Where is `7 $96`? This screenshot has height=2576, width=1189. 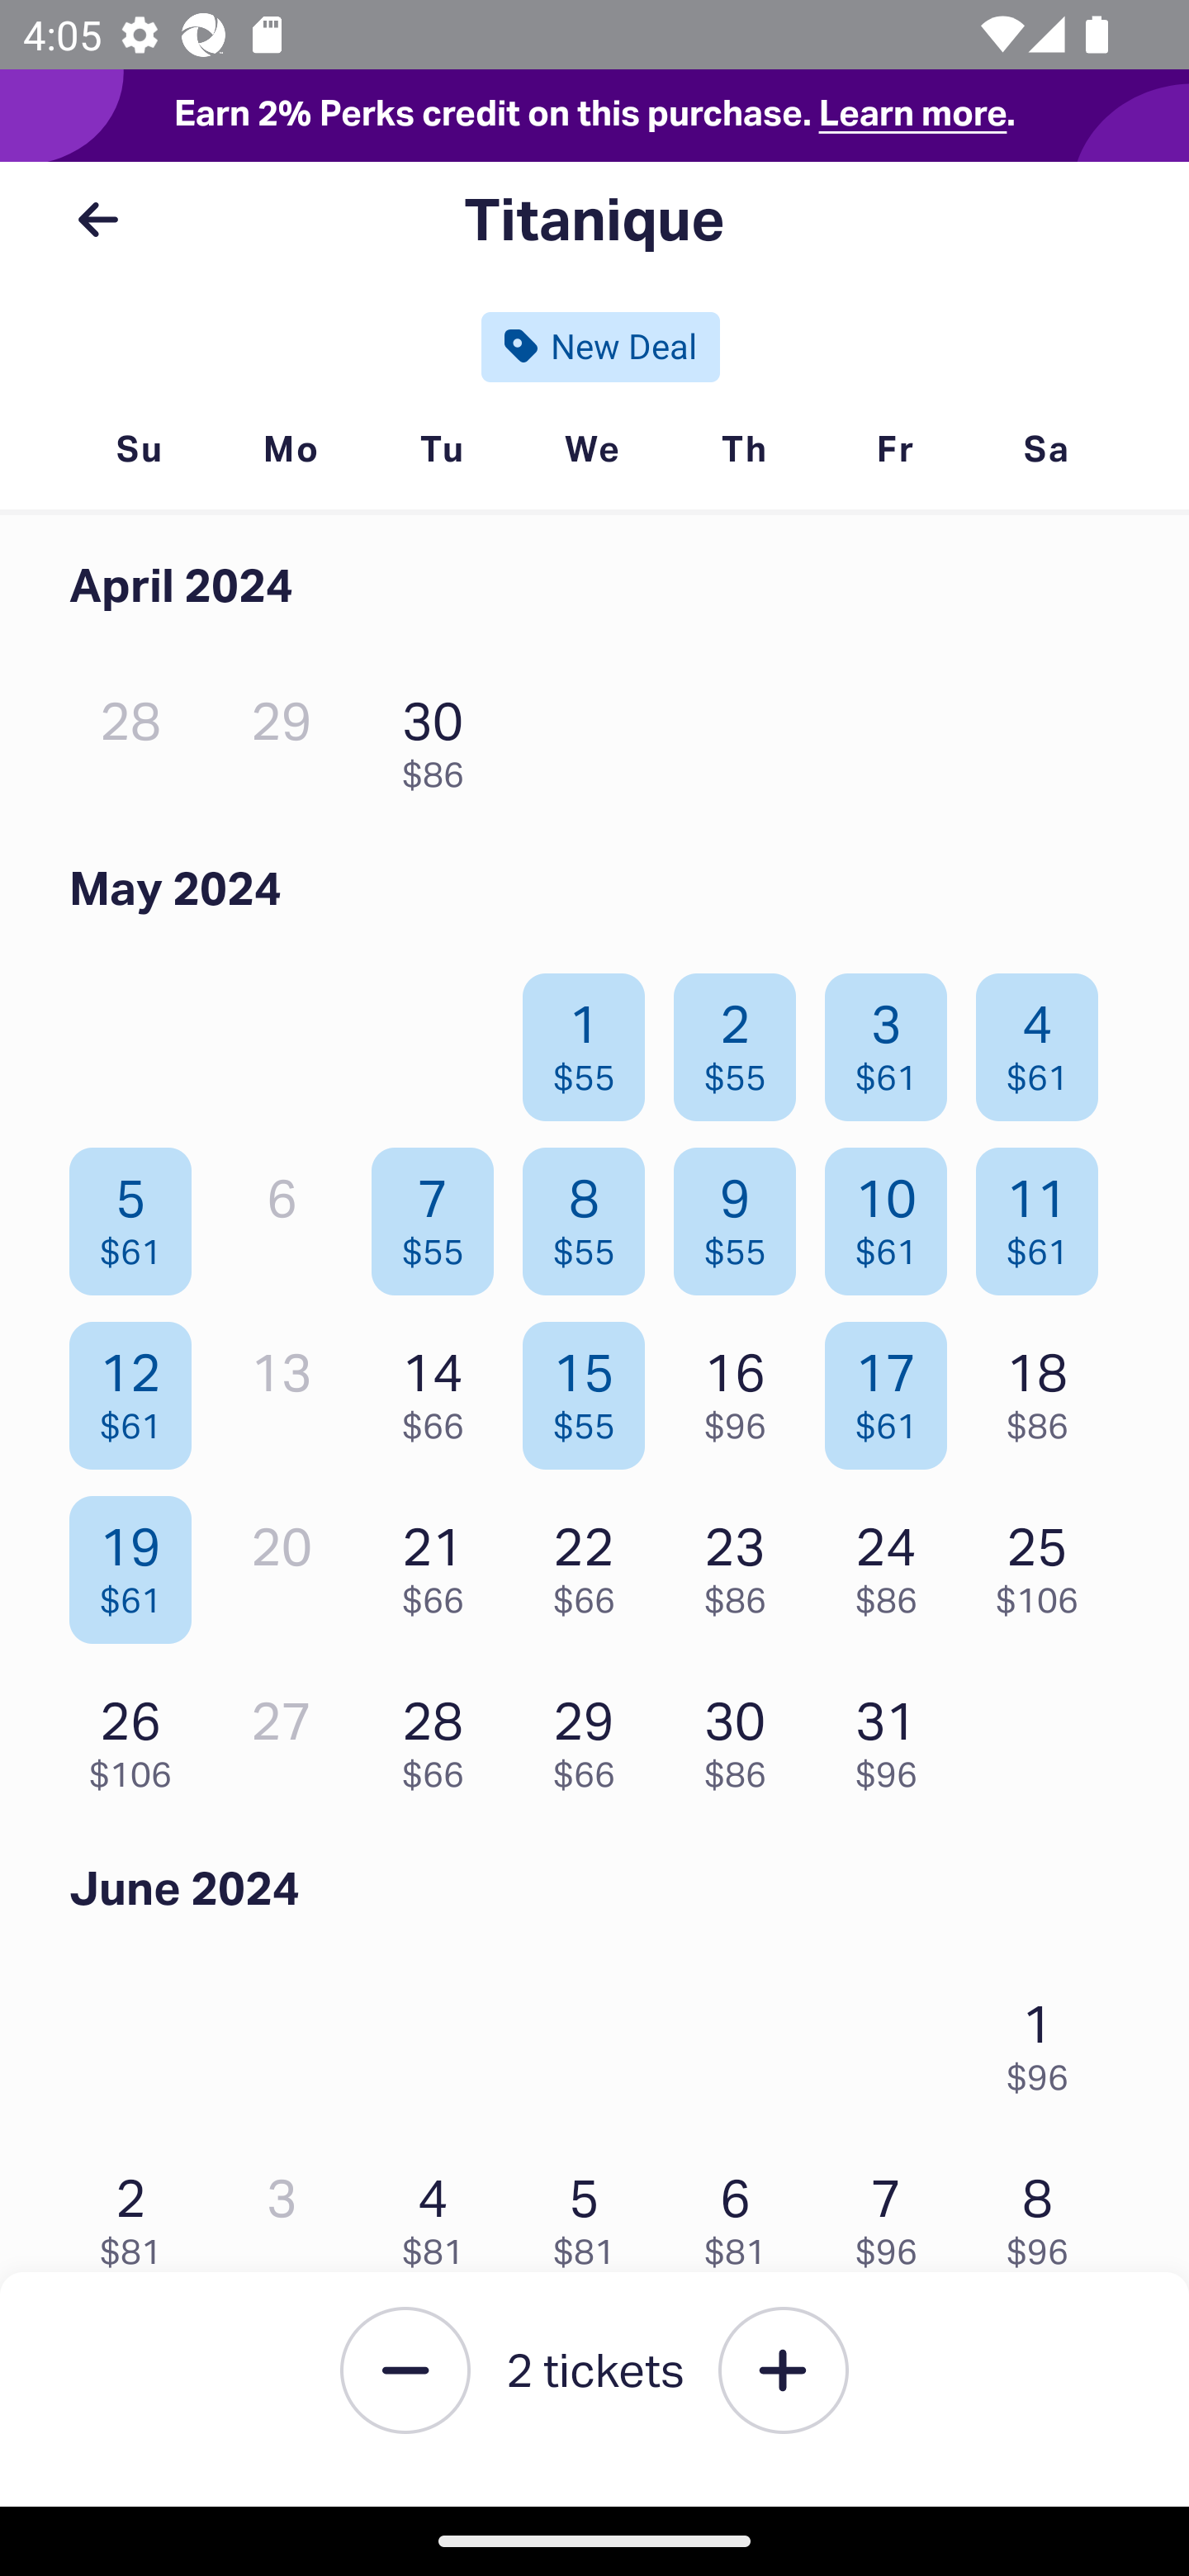 7 $96 is located at coordinates (894, 2214).